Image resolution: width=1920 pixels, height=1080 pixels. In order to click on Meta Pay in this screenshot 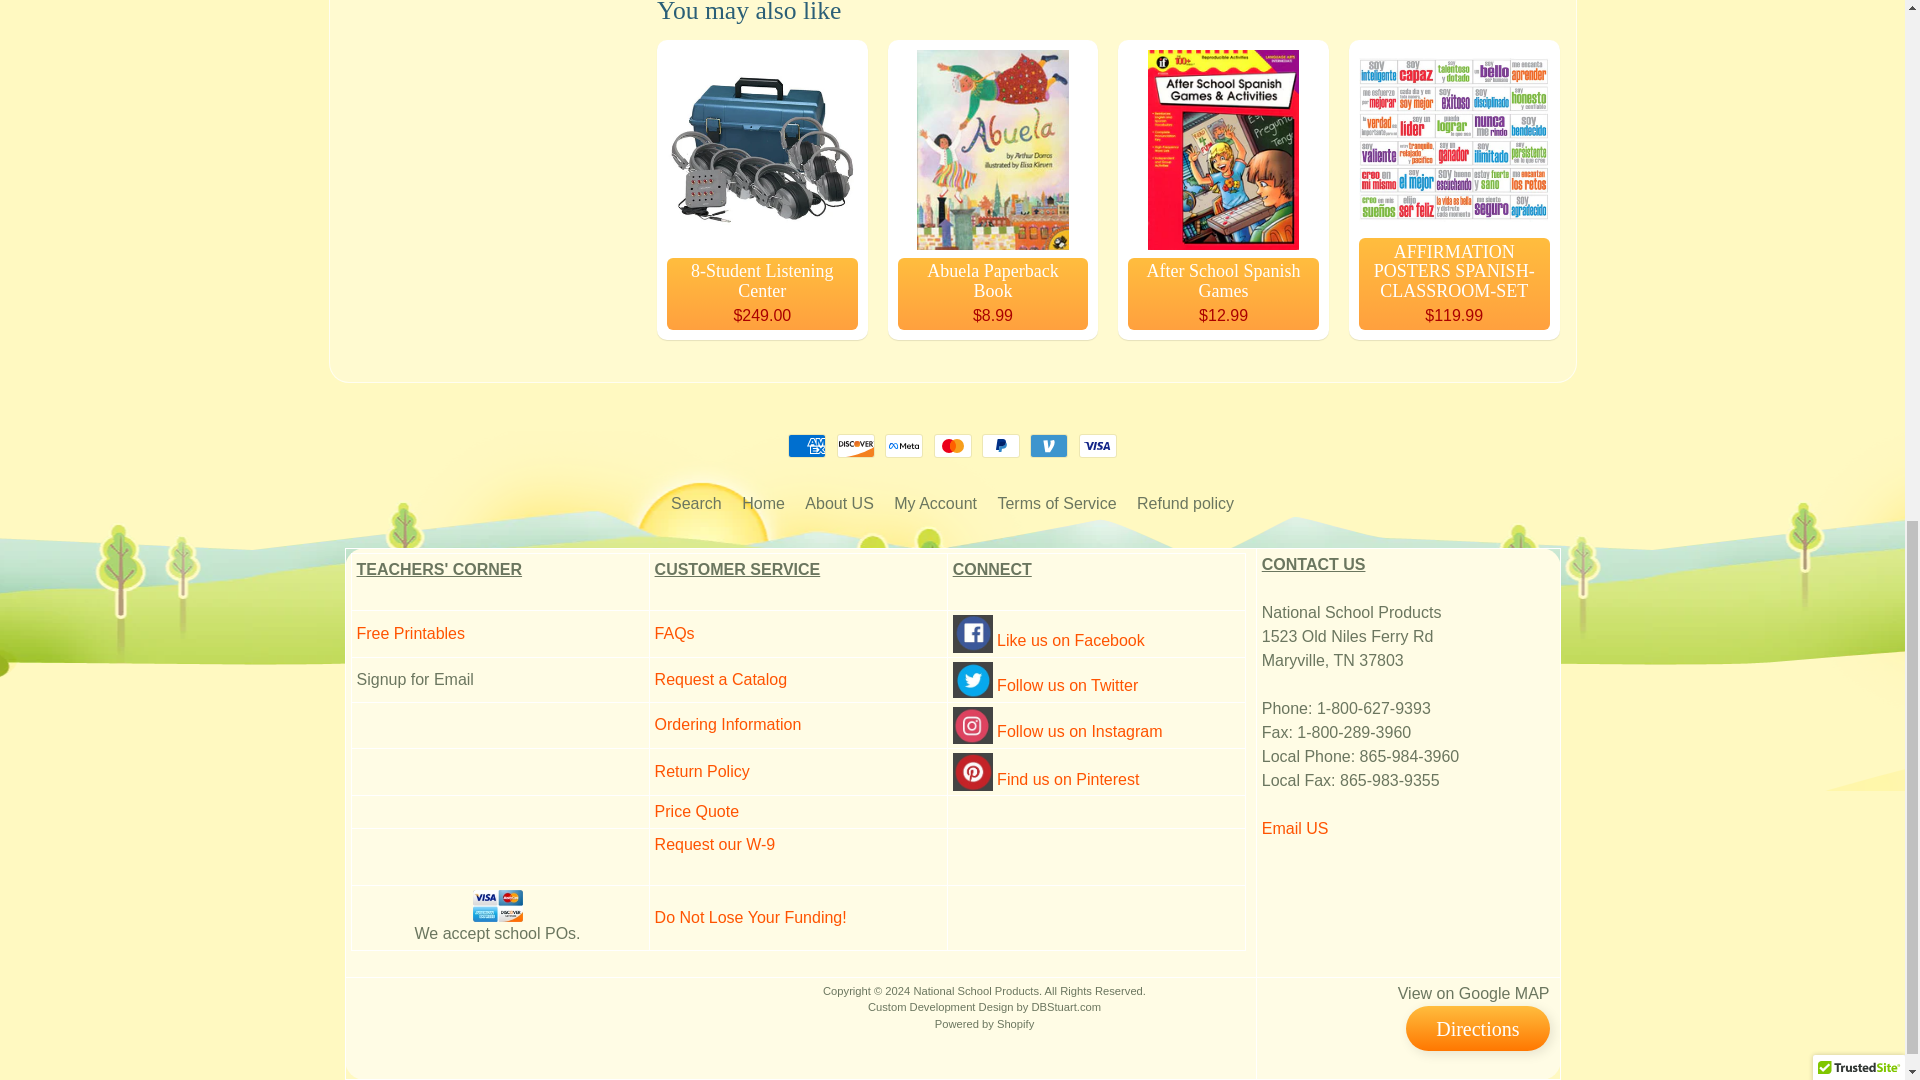, I will do `click(904, 446)`.